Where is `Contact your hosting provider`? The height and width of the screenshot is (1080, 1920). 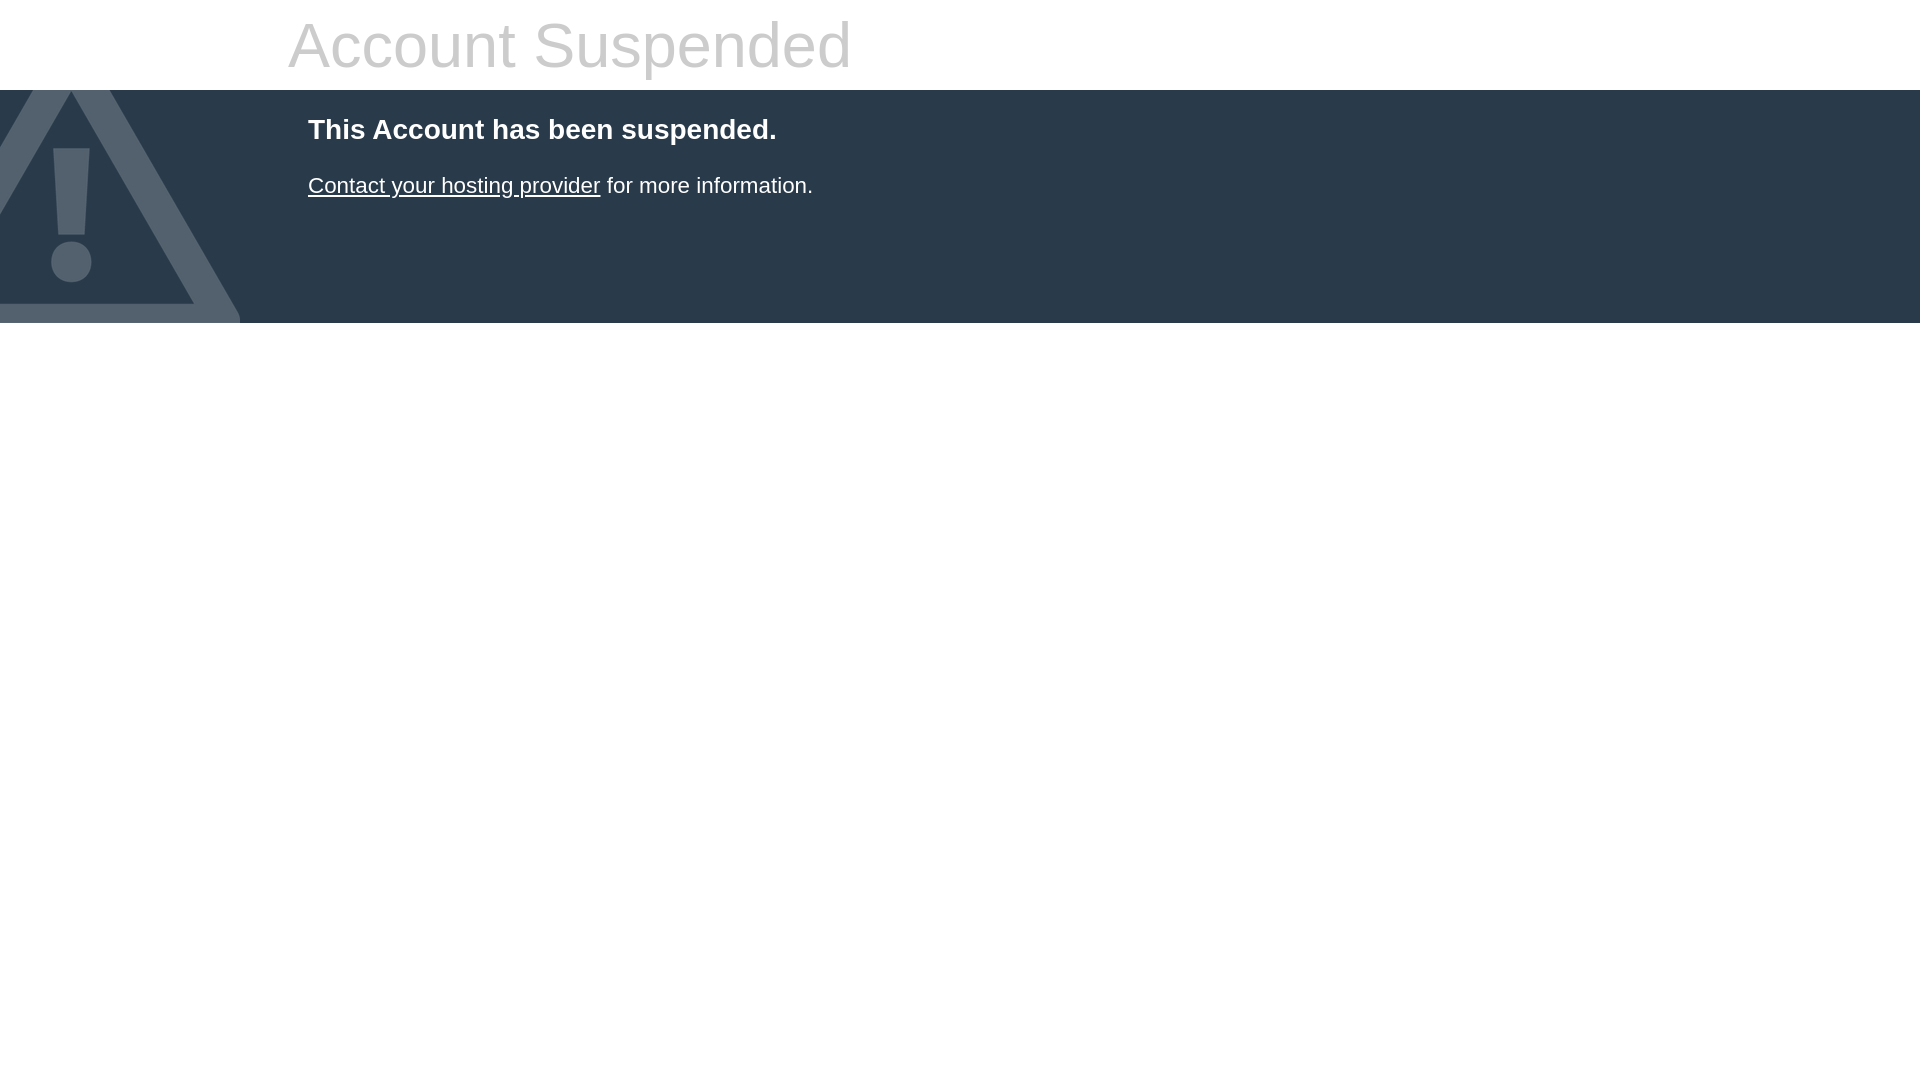
Contact your hosting provider is located at coordinates (454, 186).